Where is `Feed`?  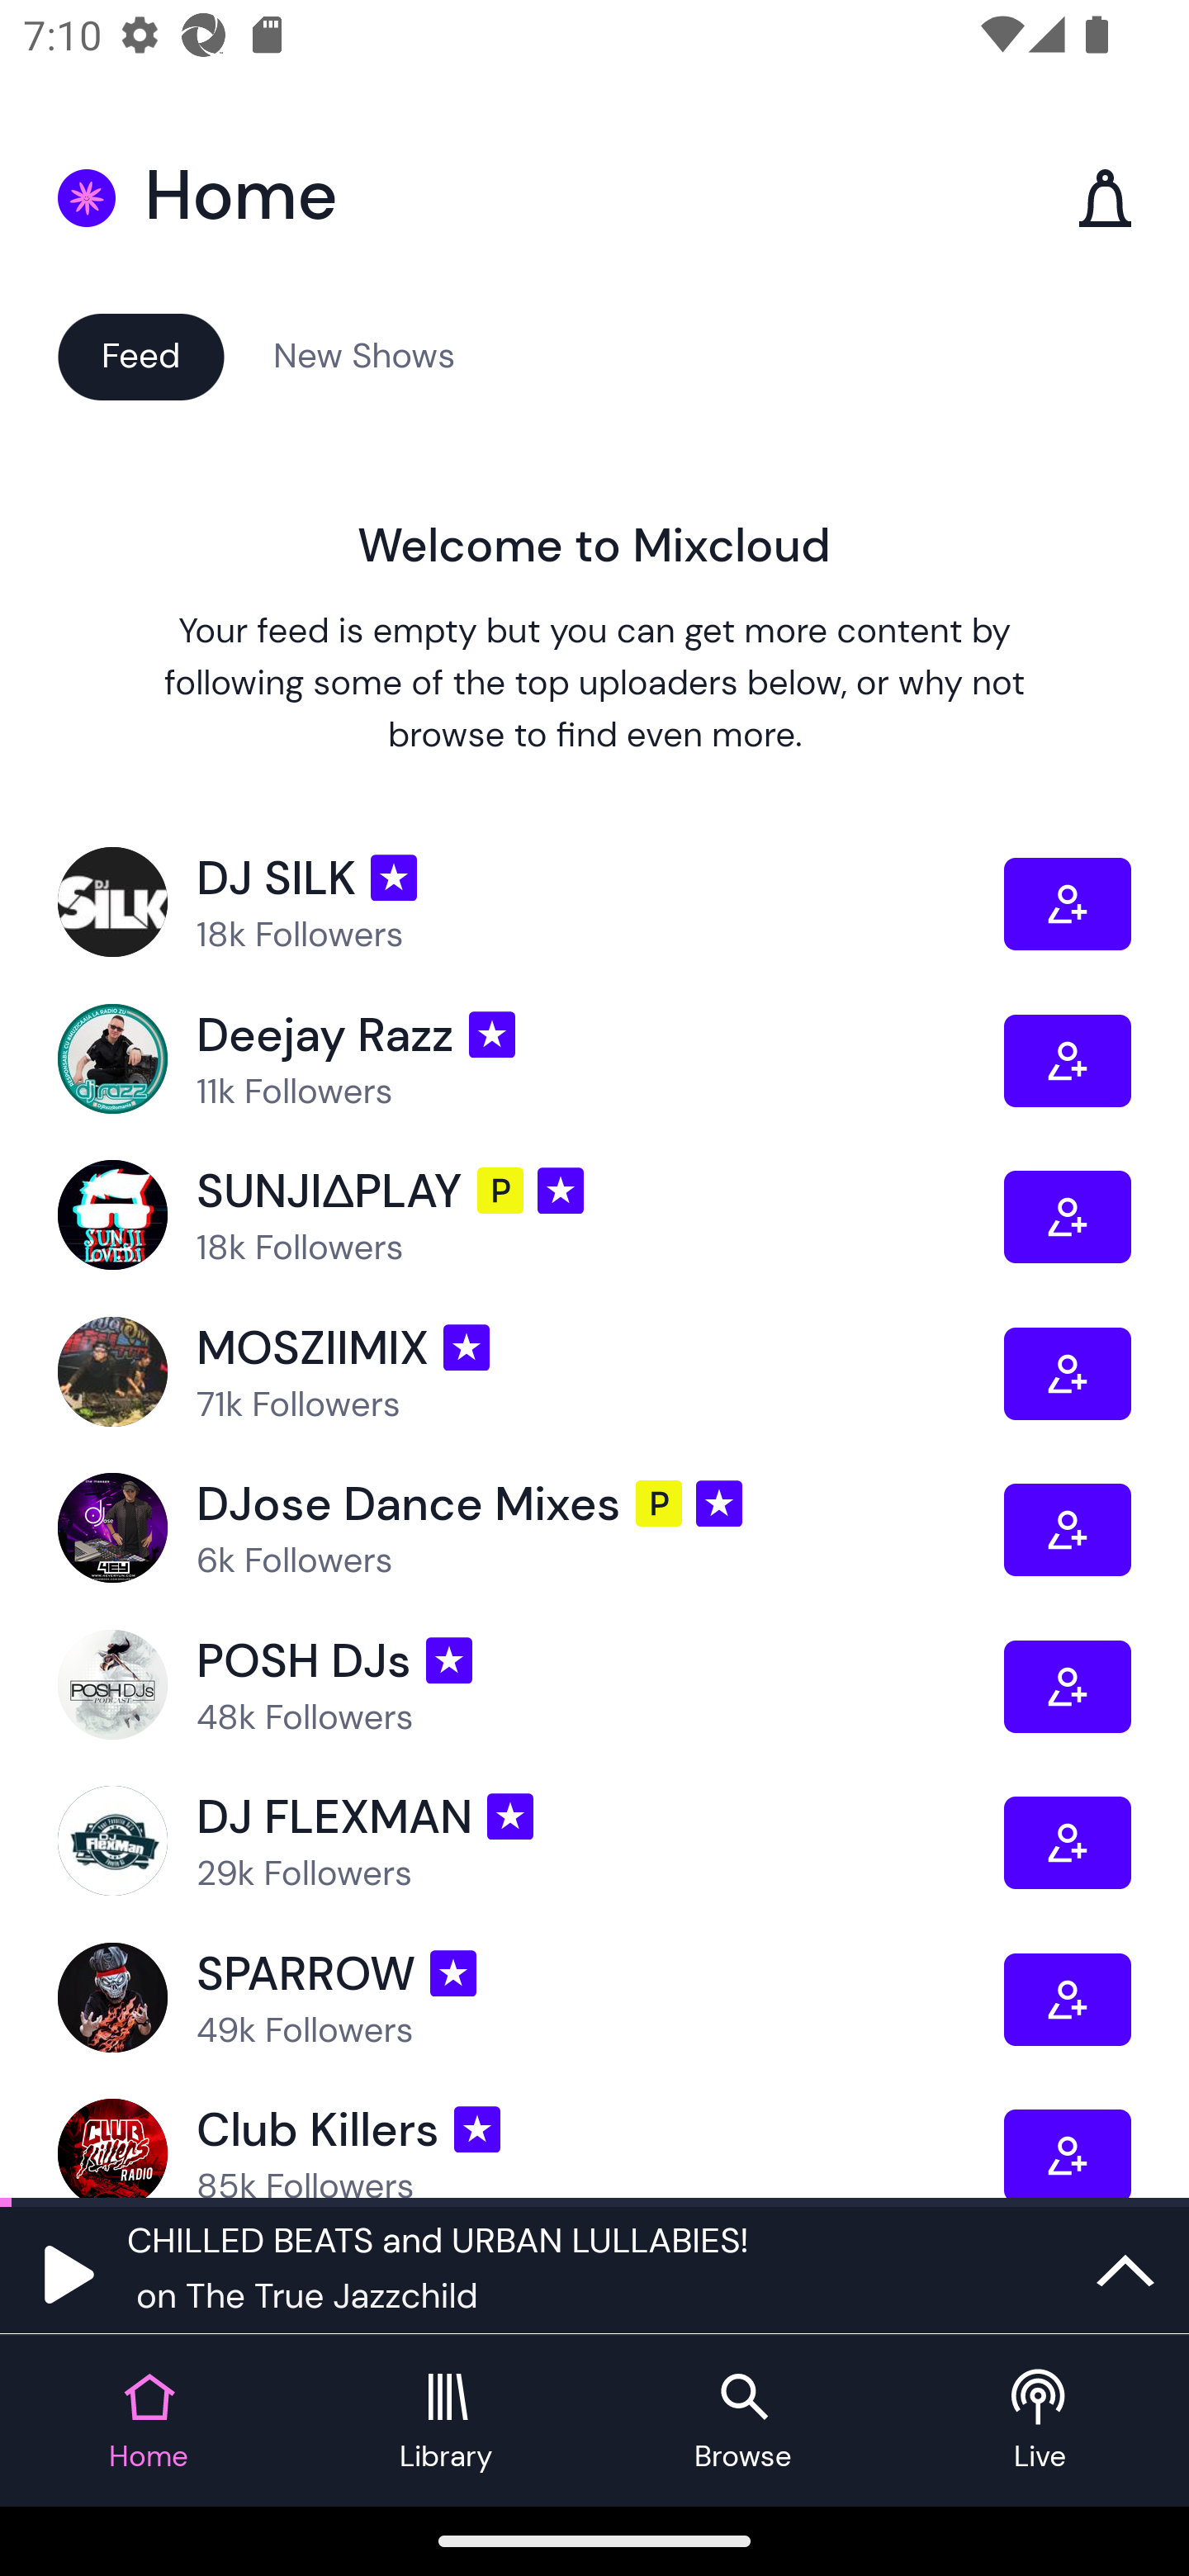 Feed is located at coordinates (140, 355).